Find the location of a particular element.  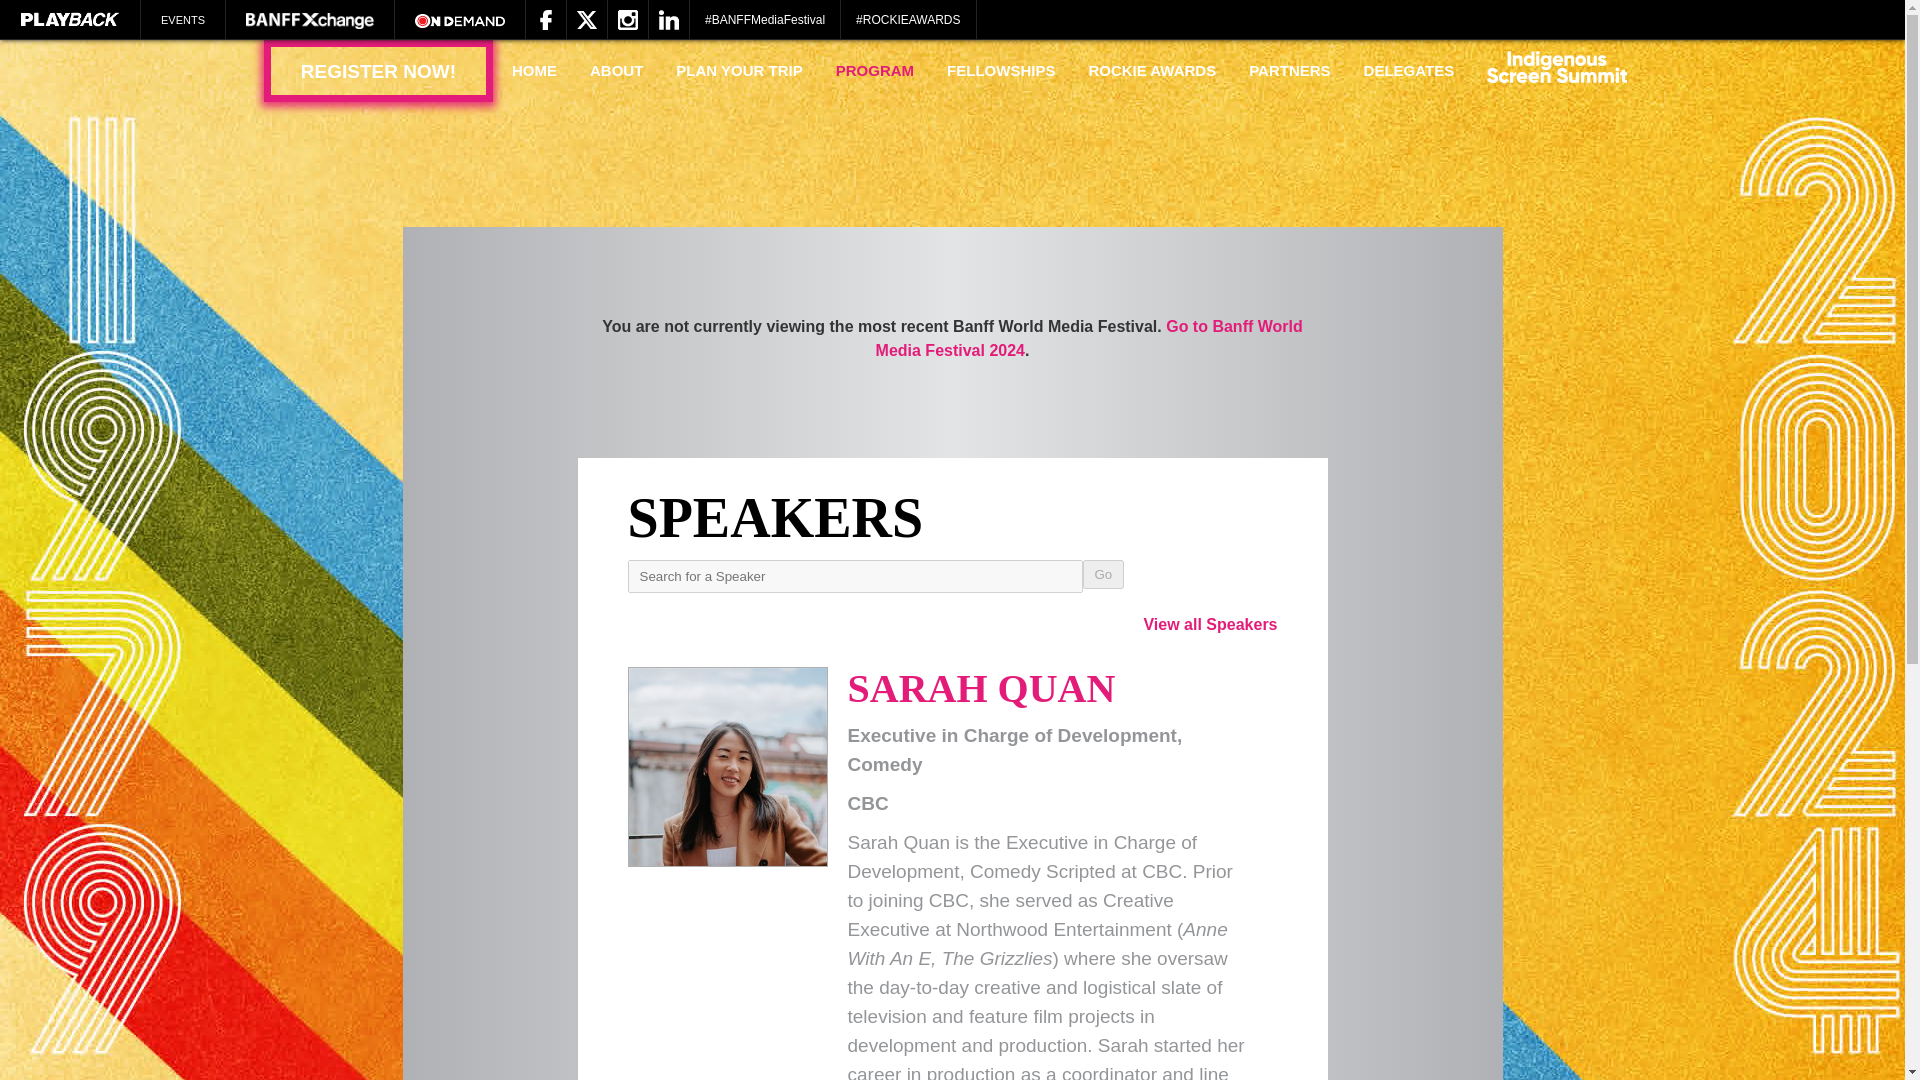

FELLOWSHIPS is located at coordinates (1000, 70).